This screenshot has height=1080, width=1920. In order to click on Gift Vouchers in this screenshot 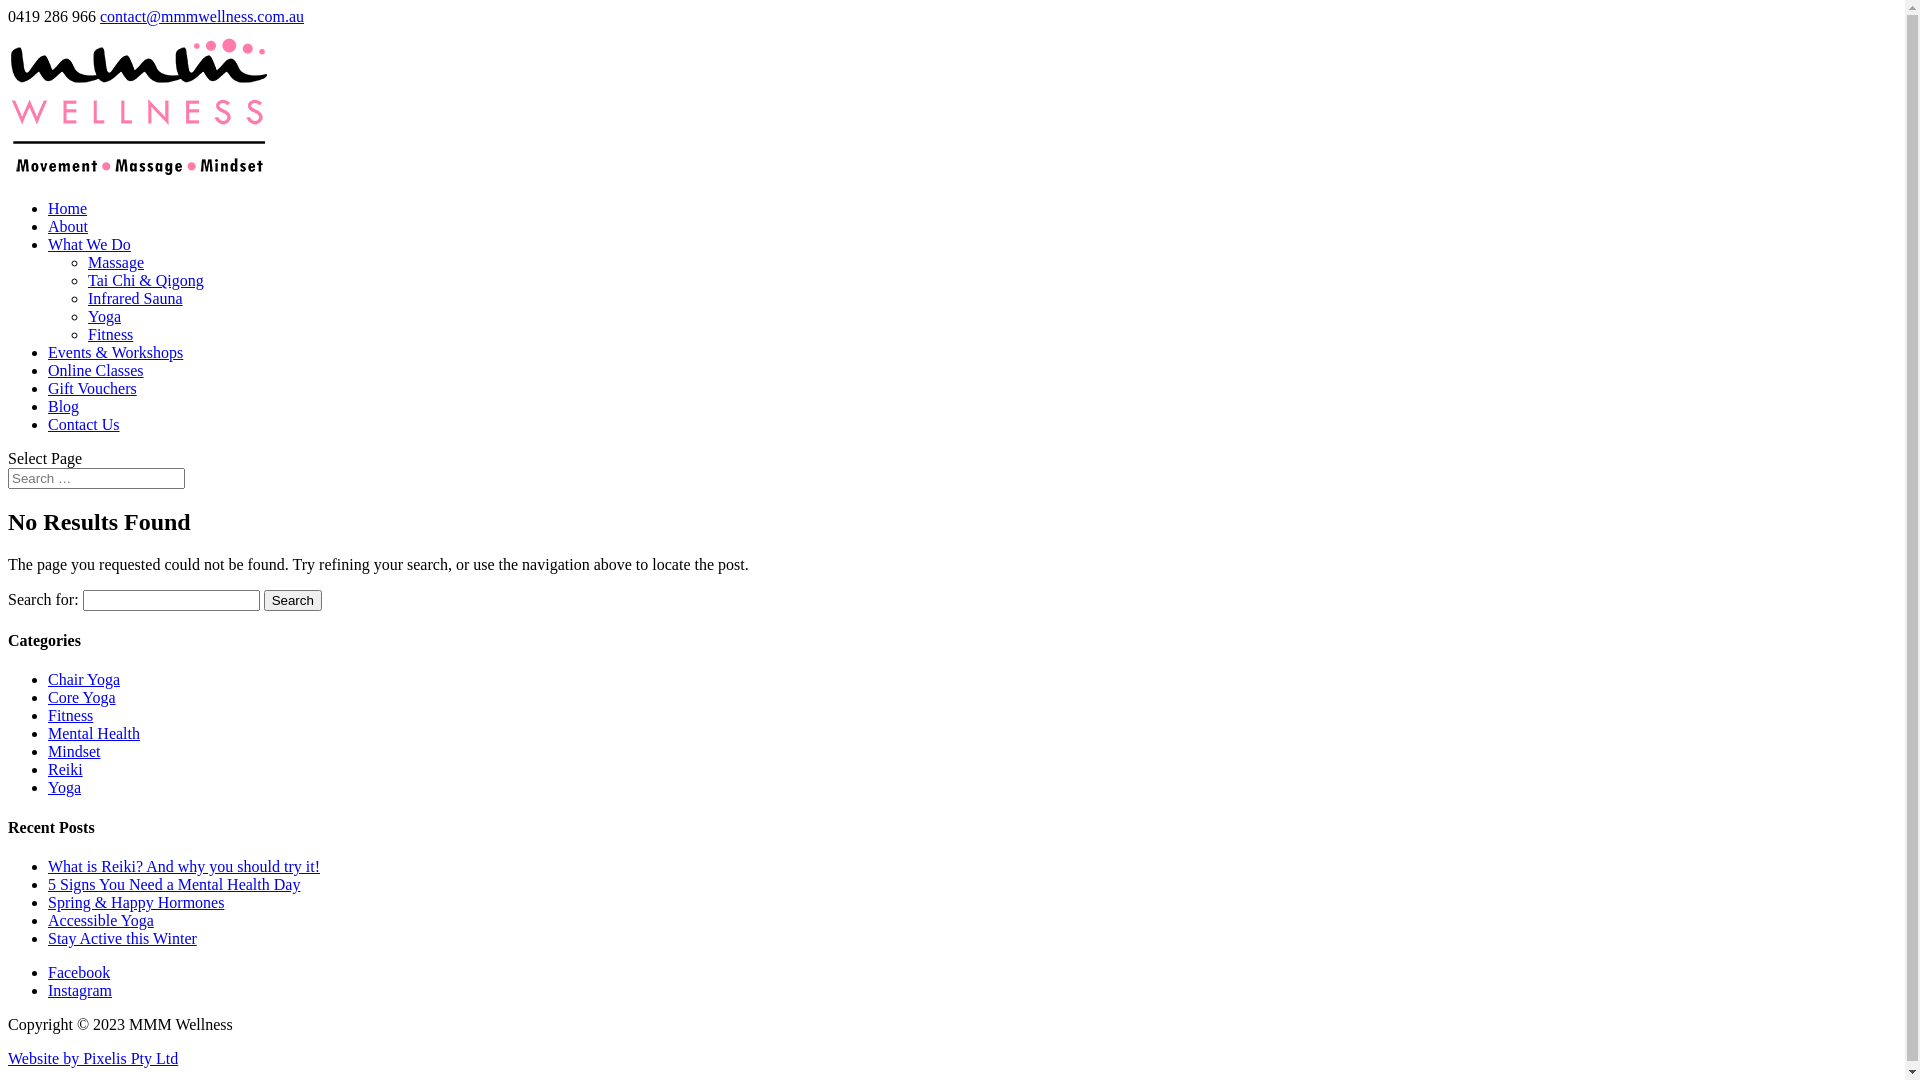, I will do `click(92, 388)`.